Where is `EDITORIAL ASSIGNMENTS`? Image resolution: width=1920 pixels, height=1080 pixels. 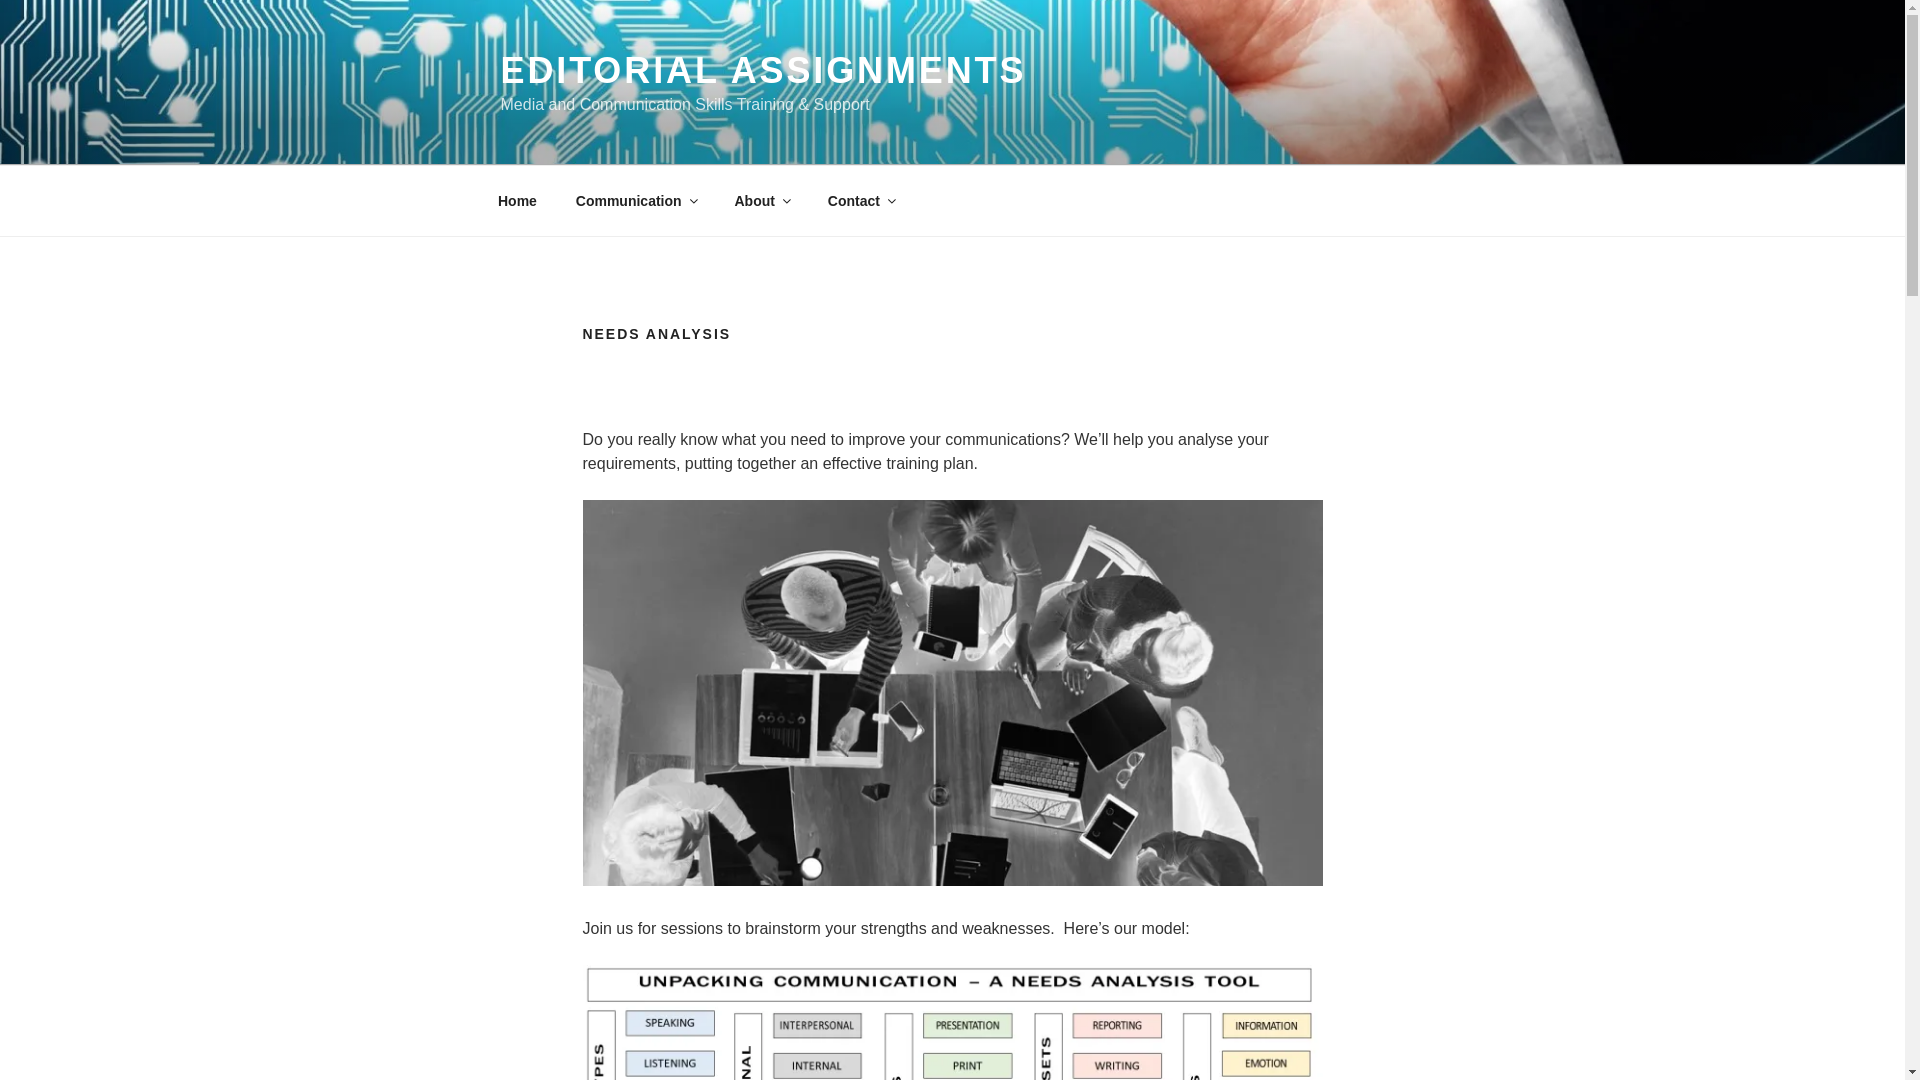
EDITORIAL ASSIGNMENTS is located at coordinates (762, 70).